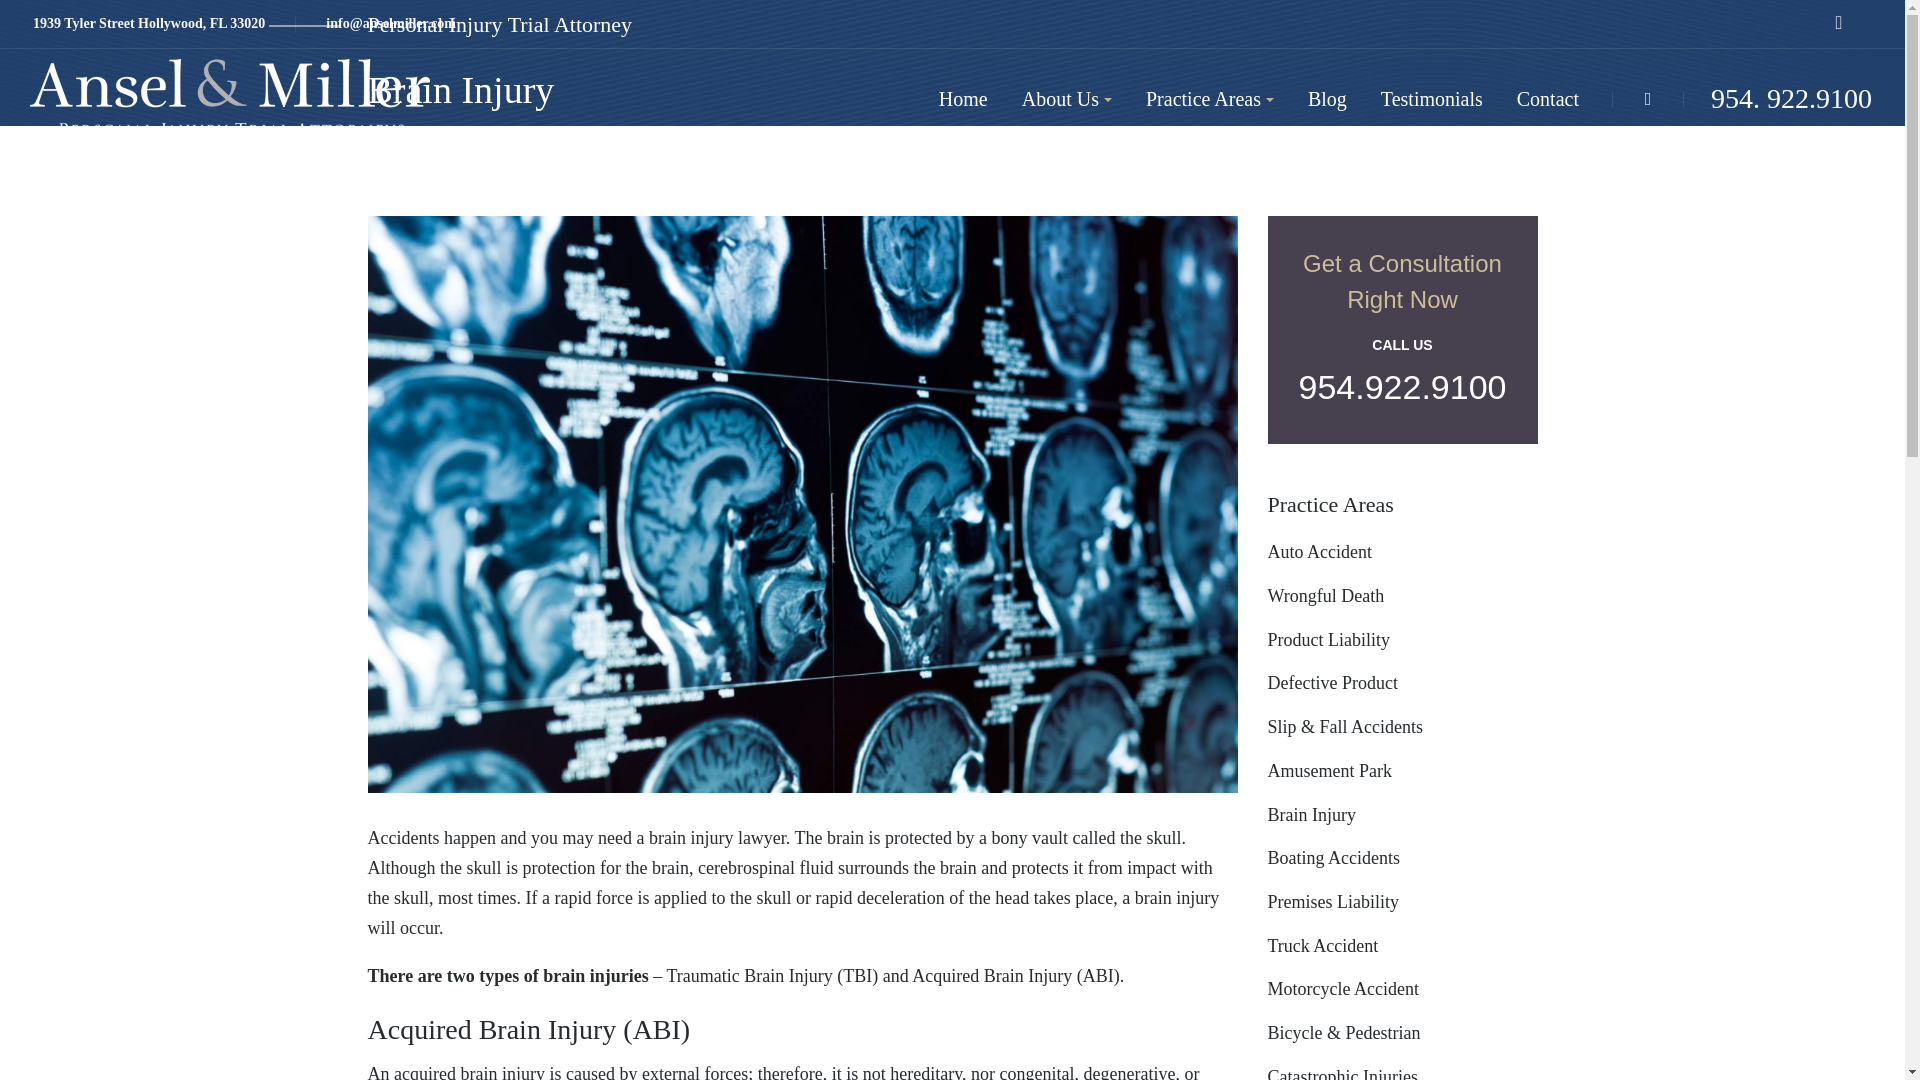  I want to click on About Us, so click(1066, 98).